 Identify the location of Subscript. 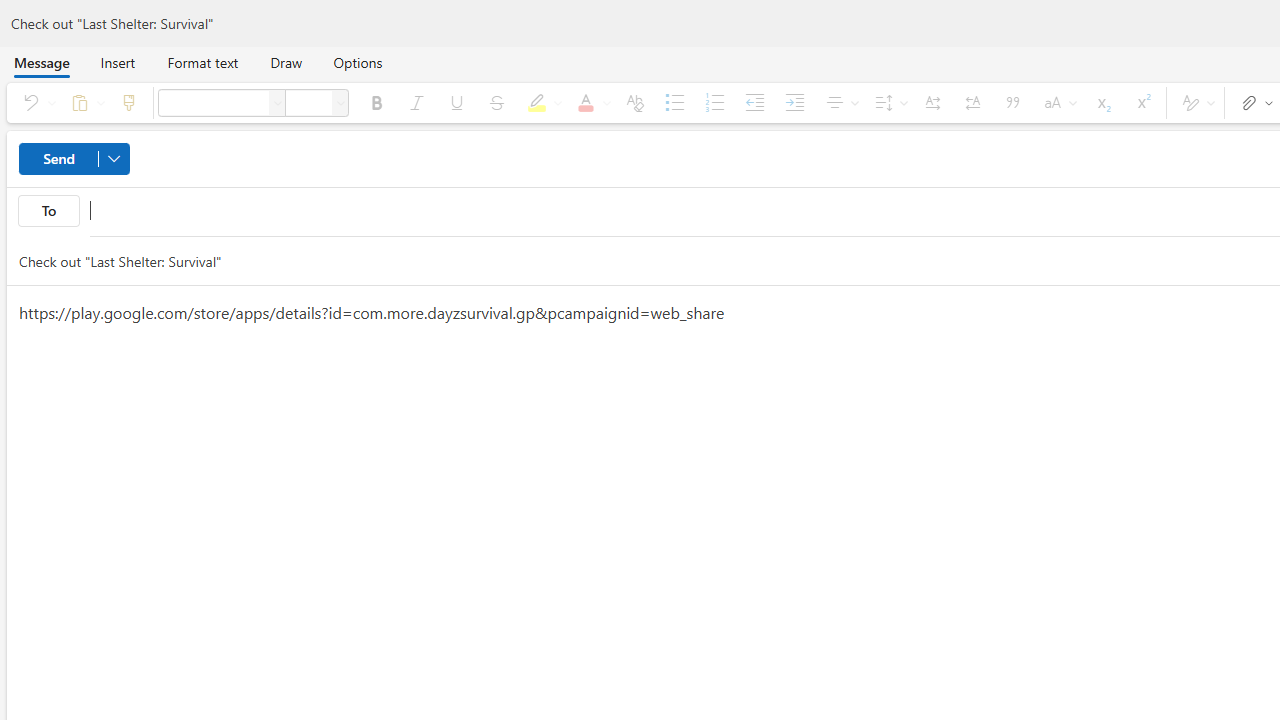
(1102, 102).